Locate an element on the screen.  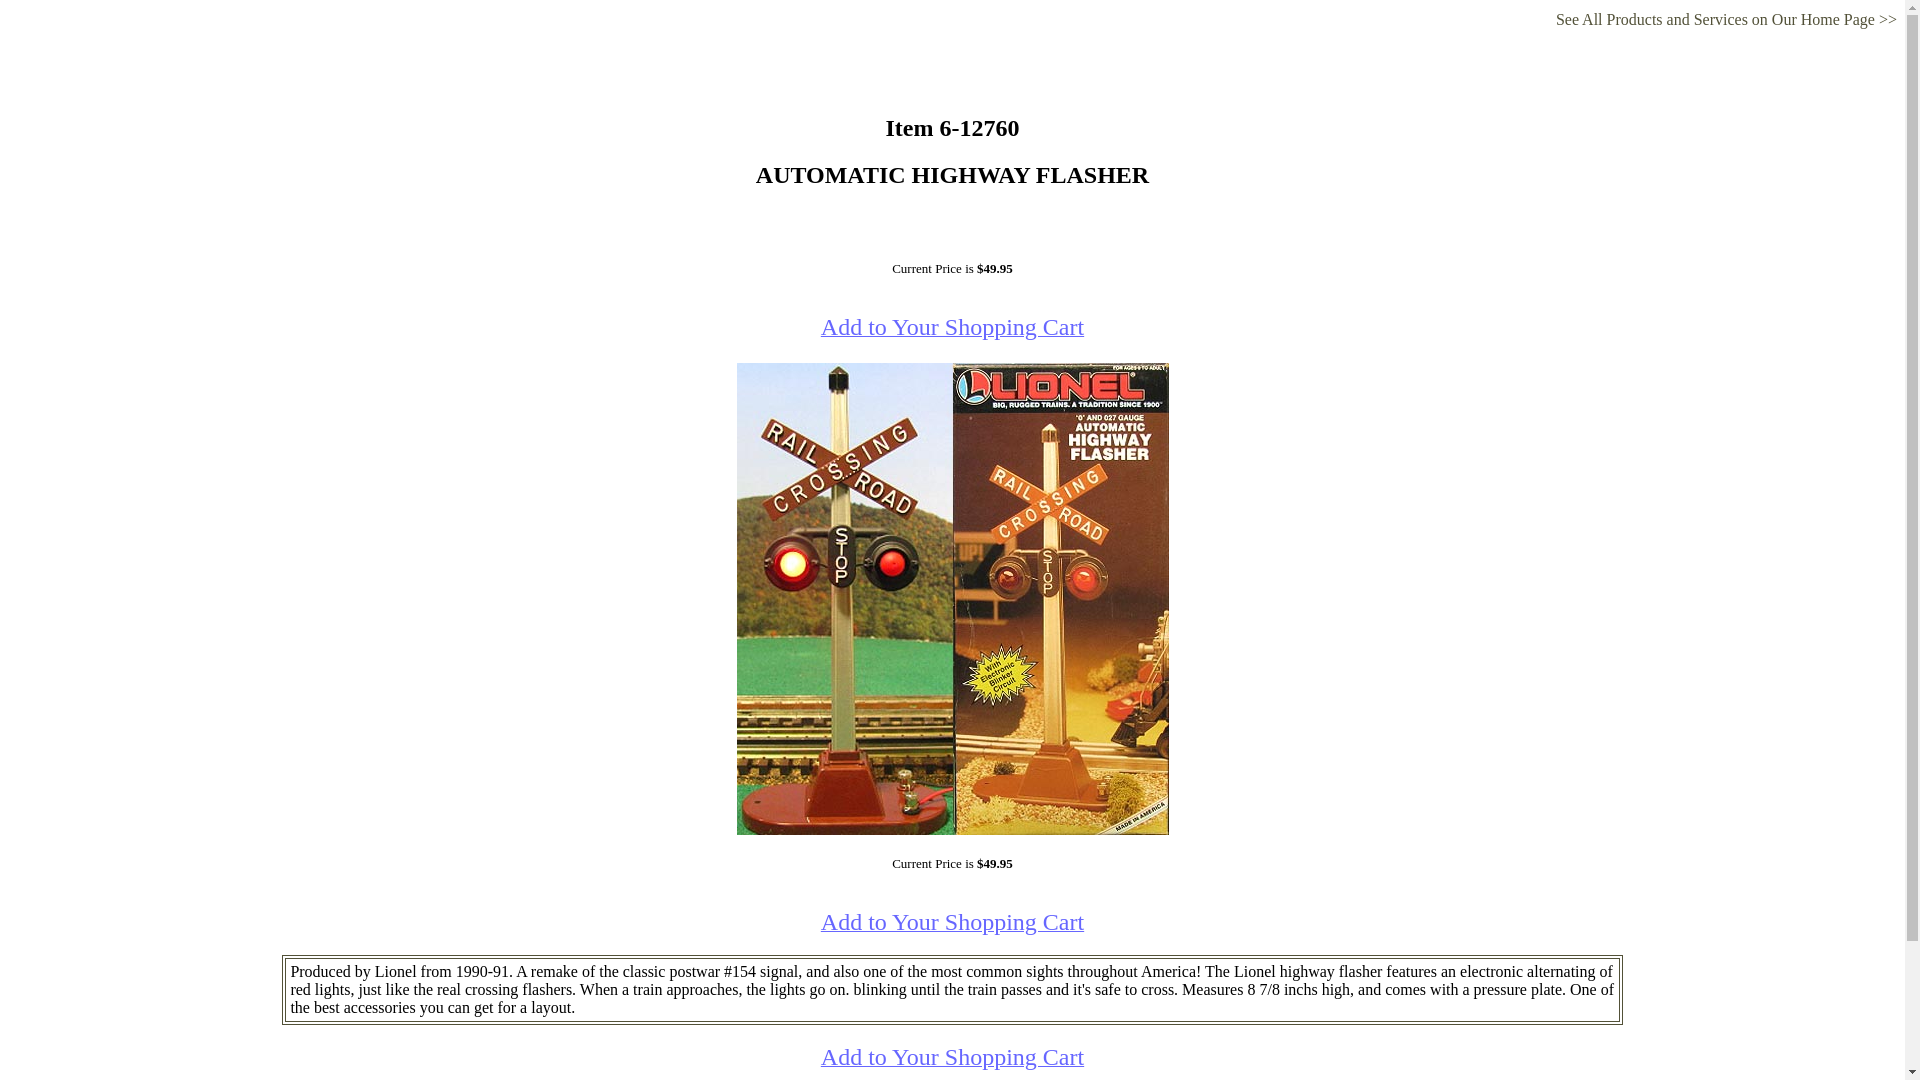
Add to Your Shopping Cart is located at coordinates (952, 924).